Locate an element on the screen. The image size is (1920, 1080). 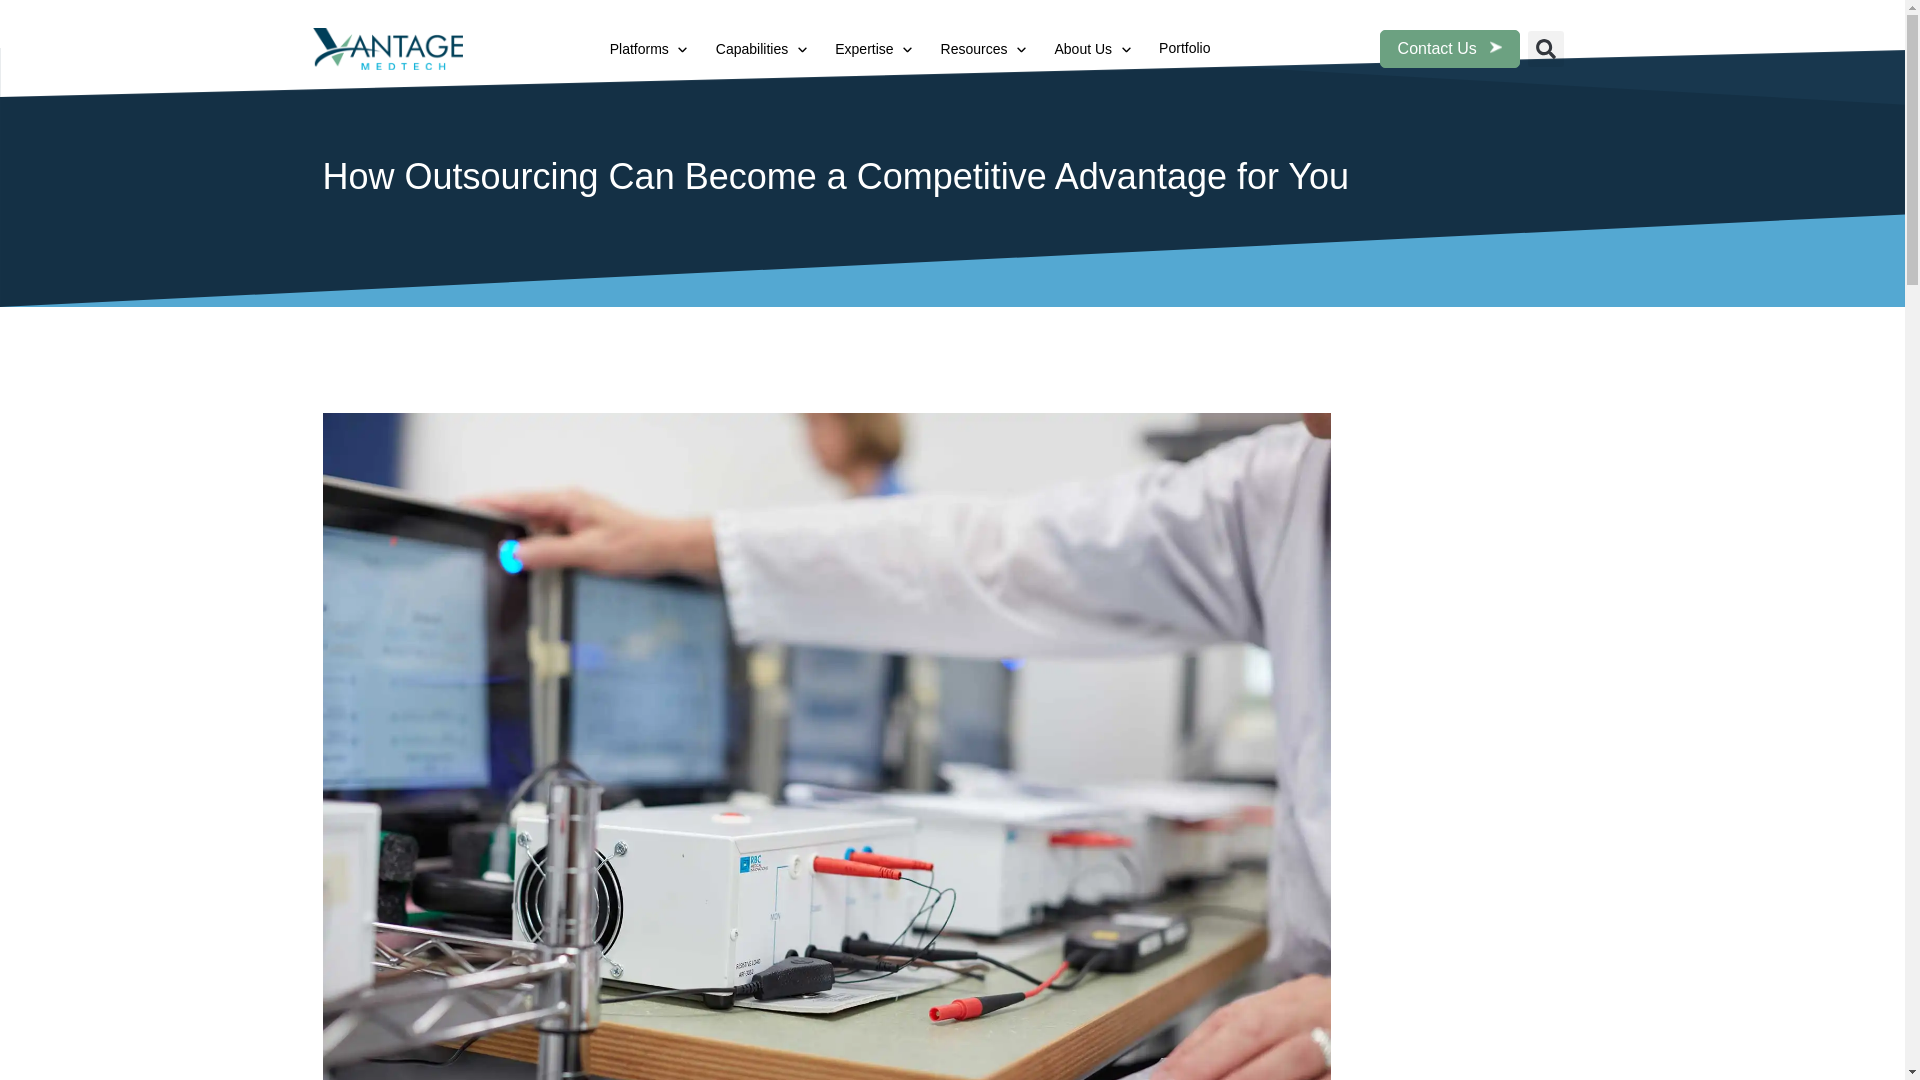
About Us is located at coordinates (1082, 50).